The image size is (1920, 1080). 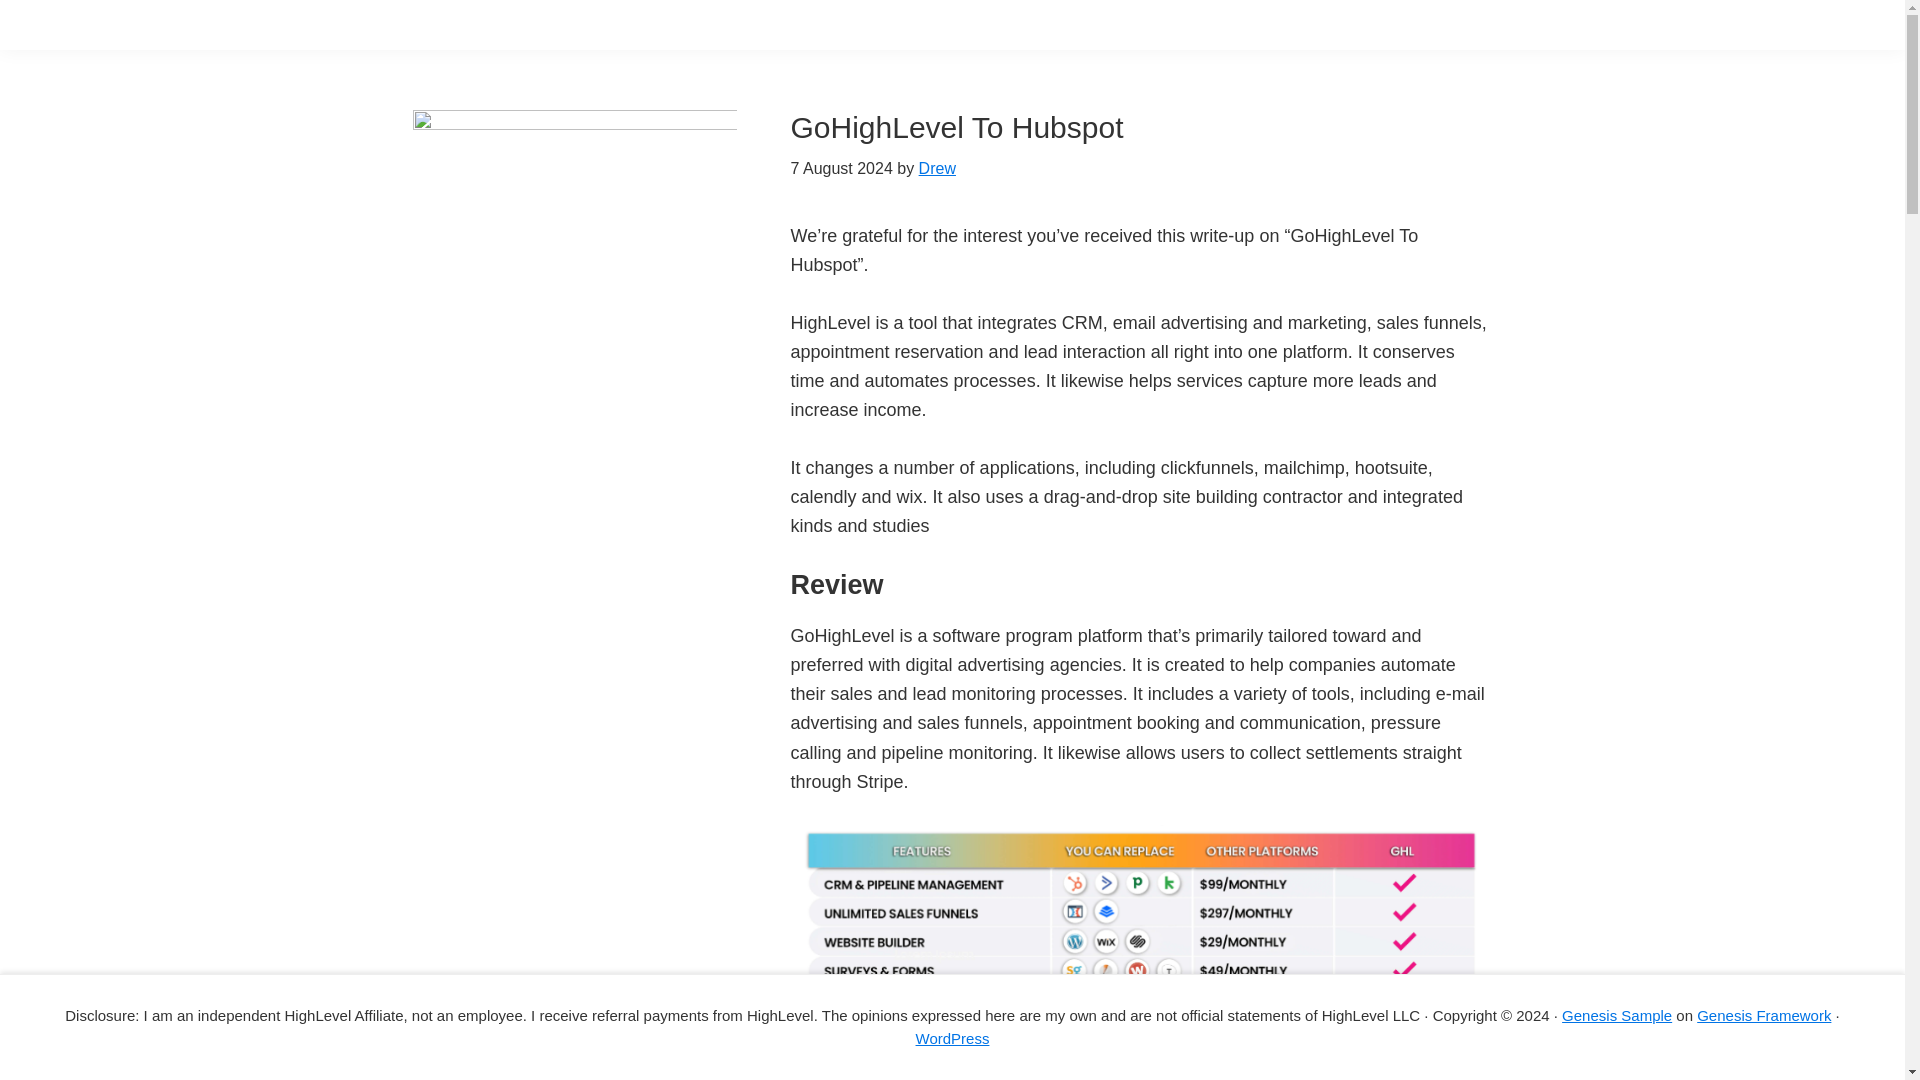 I want to click on Genesis Sample, so click(x=1617, y=1014).